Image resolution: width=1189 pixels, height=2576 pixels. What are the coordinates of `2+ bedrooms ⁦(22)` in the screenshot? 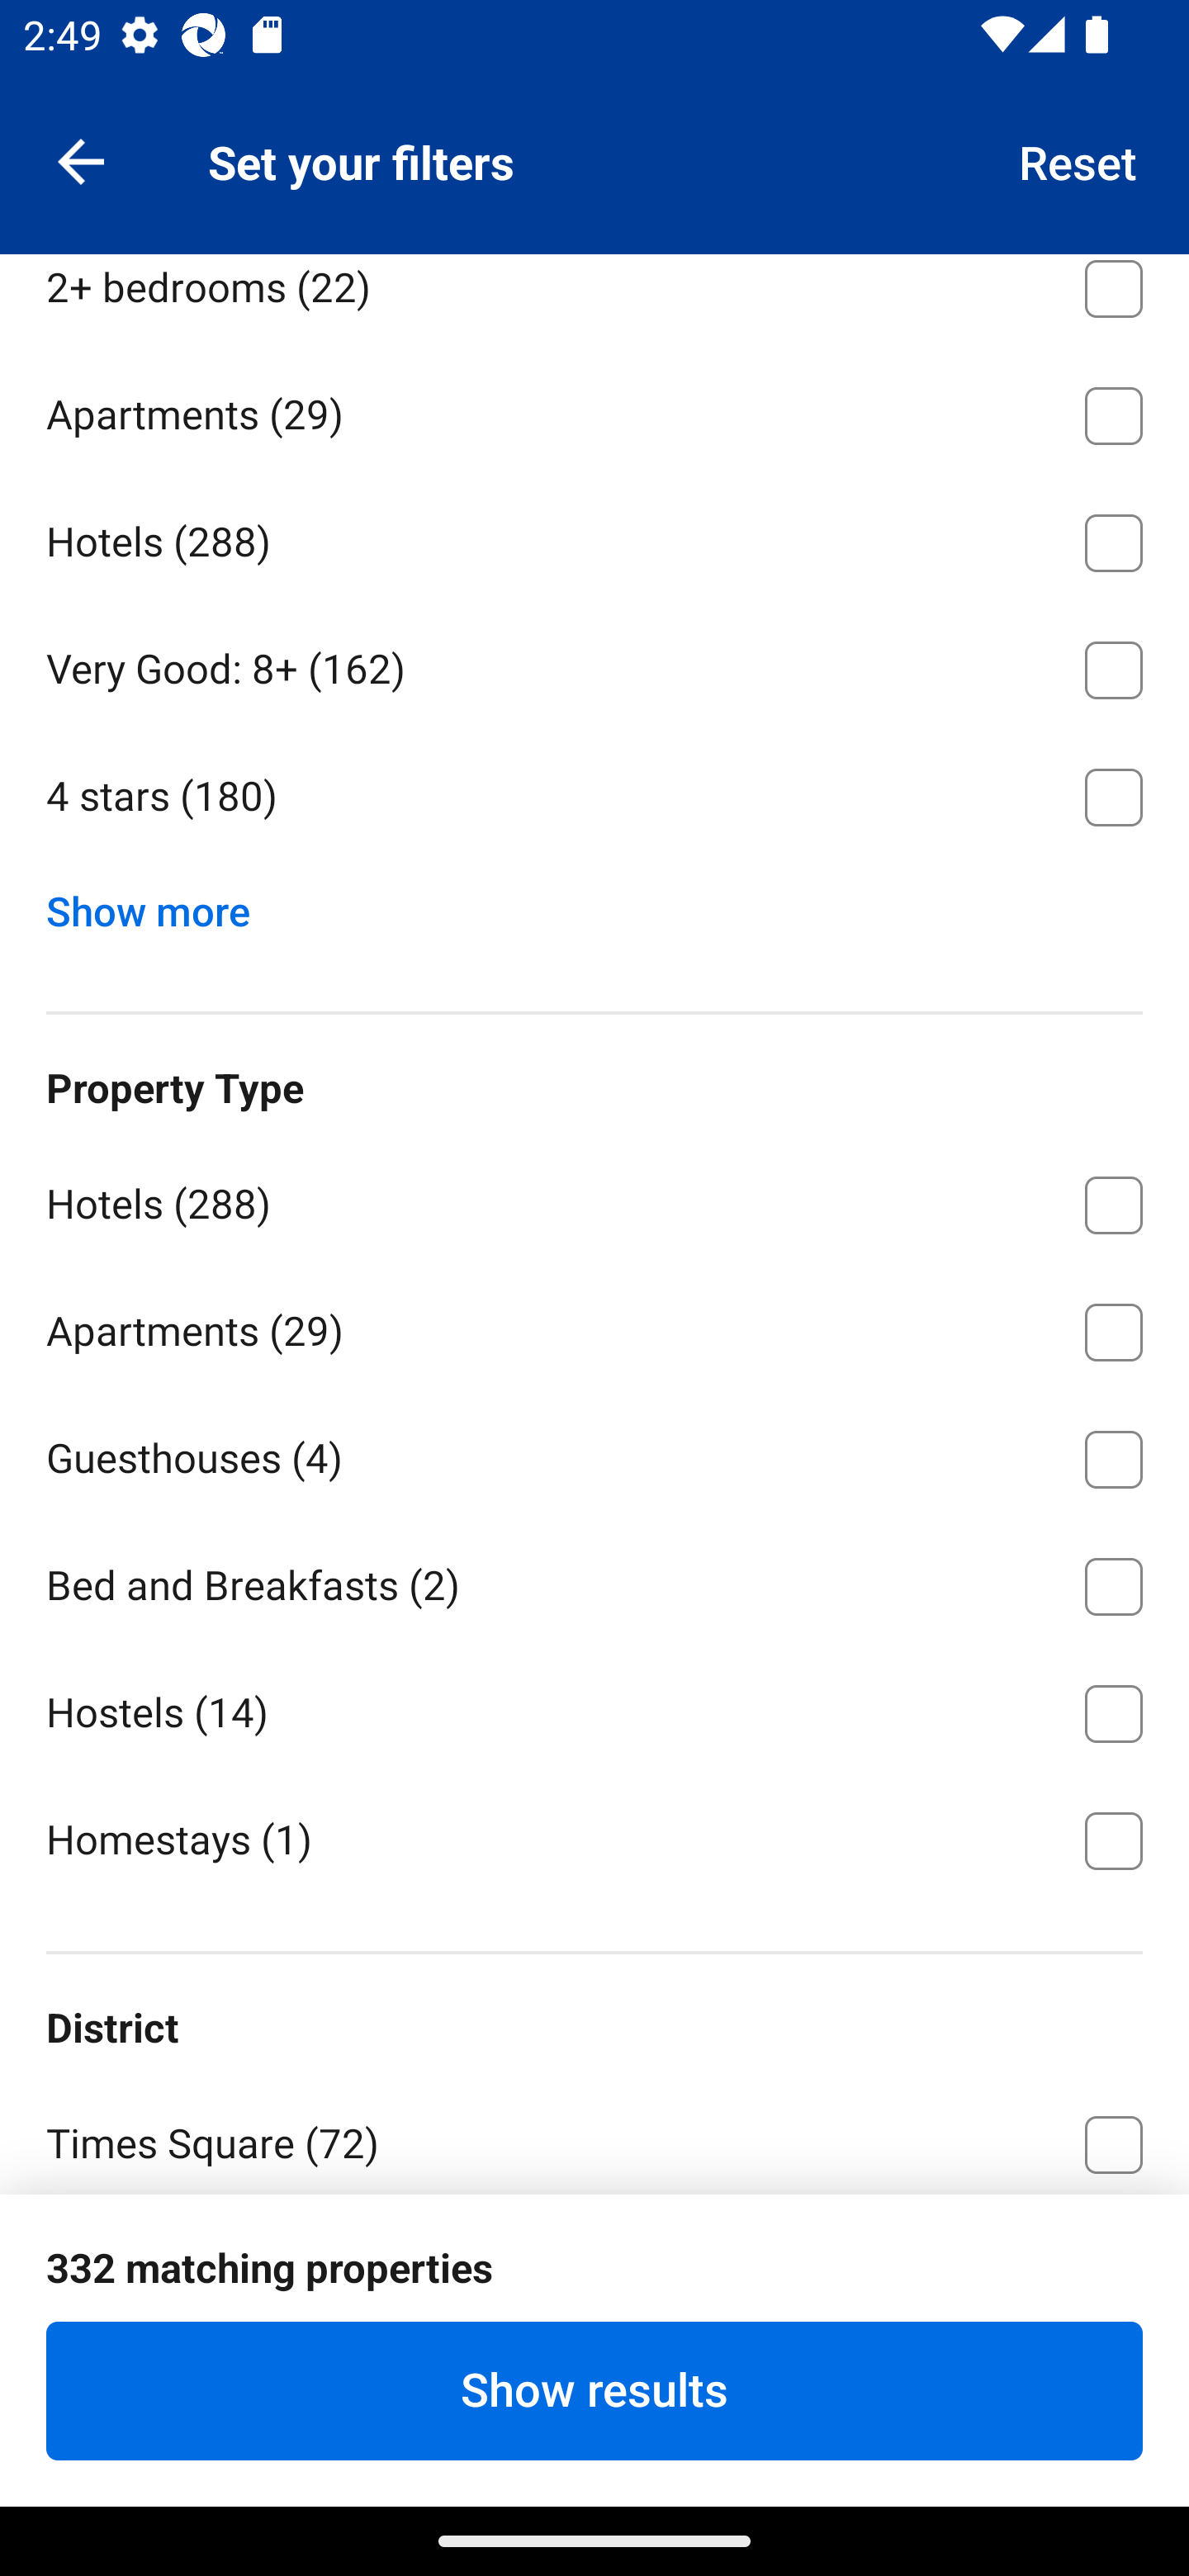 It's located at (594, 301).